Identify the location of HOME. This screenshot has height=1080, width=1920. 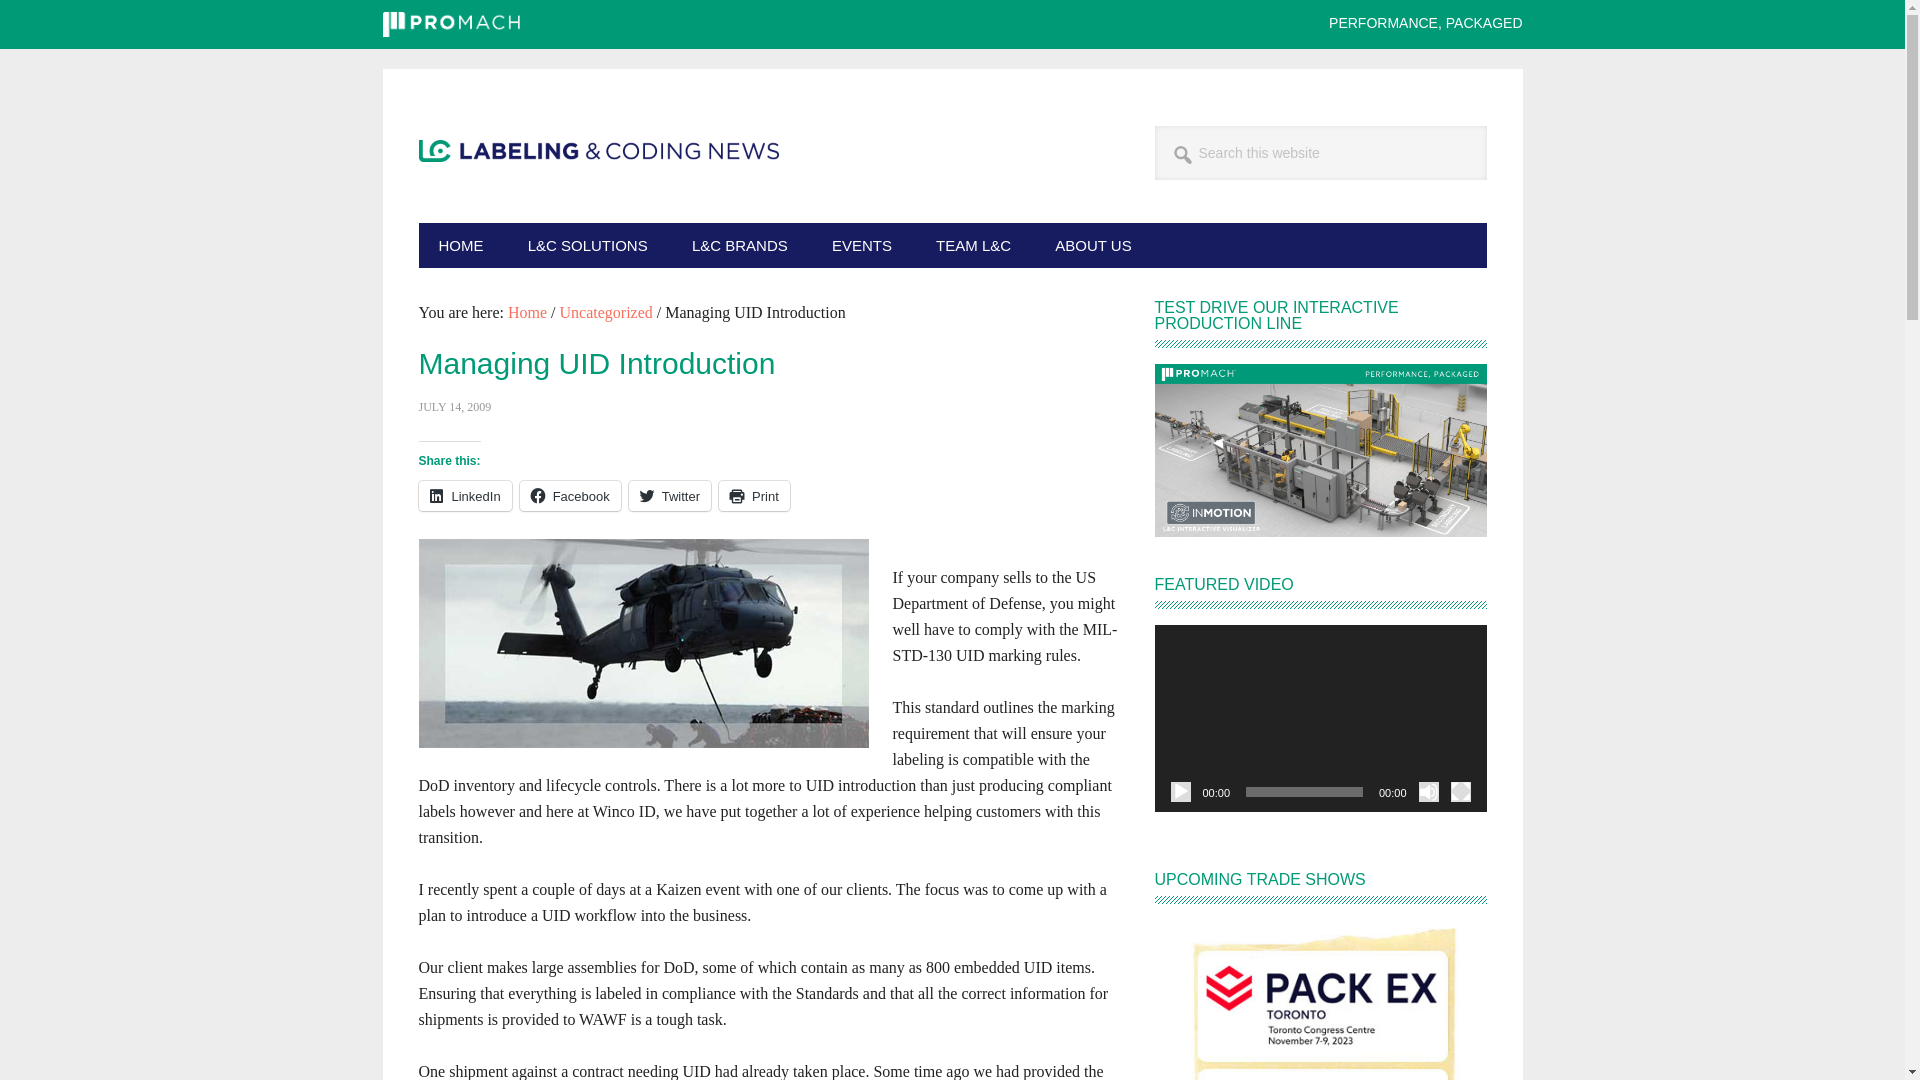
(460, 244).